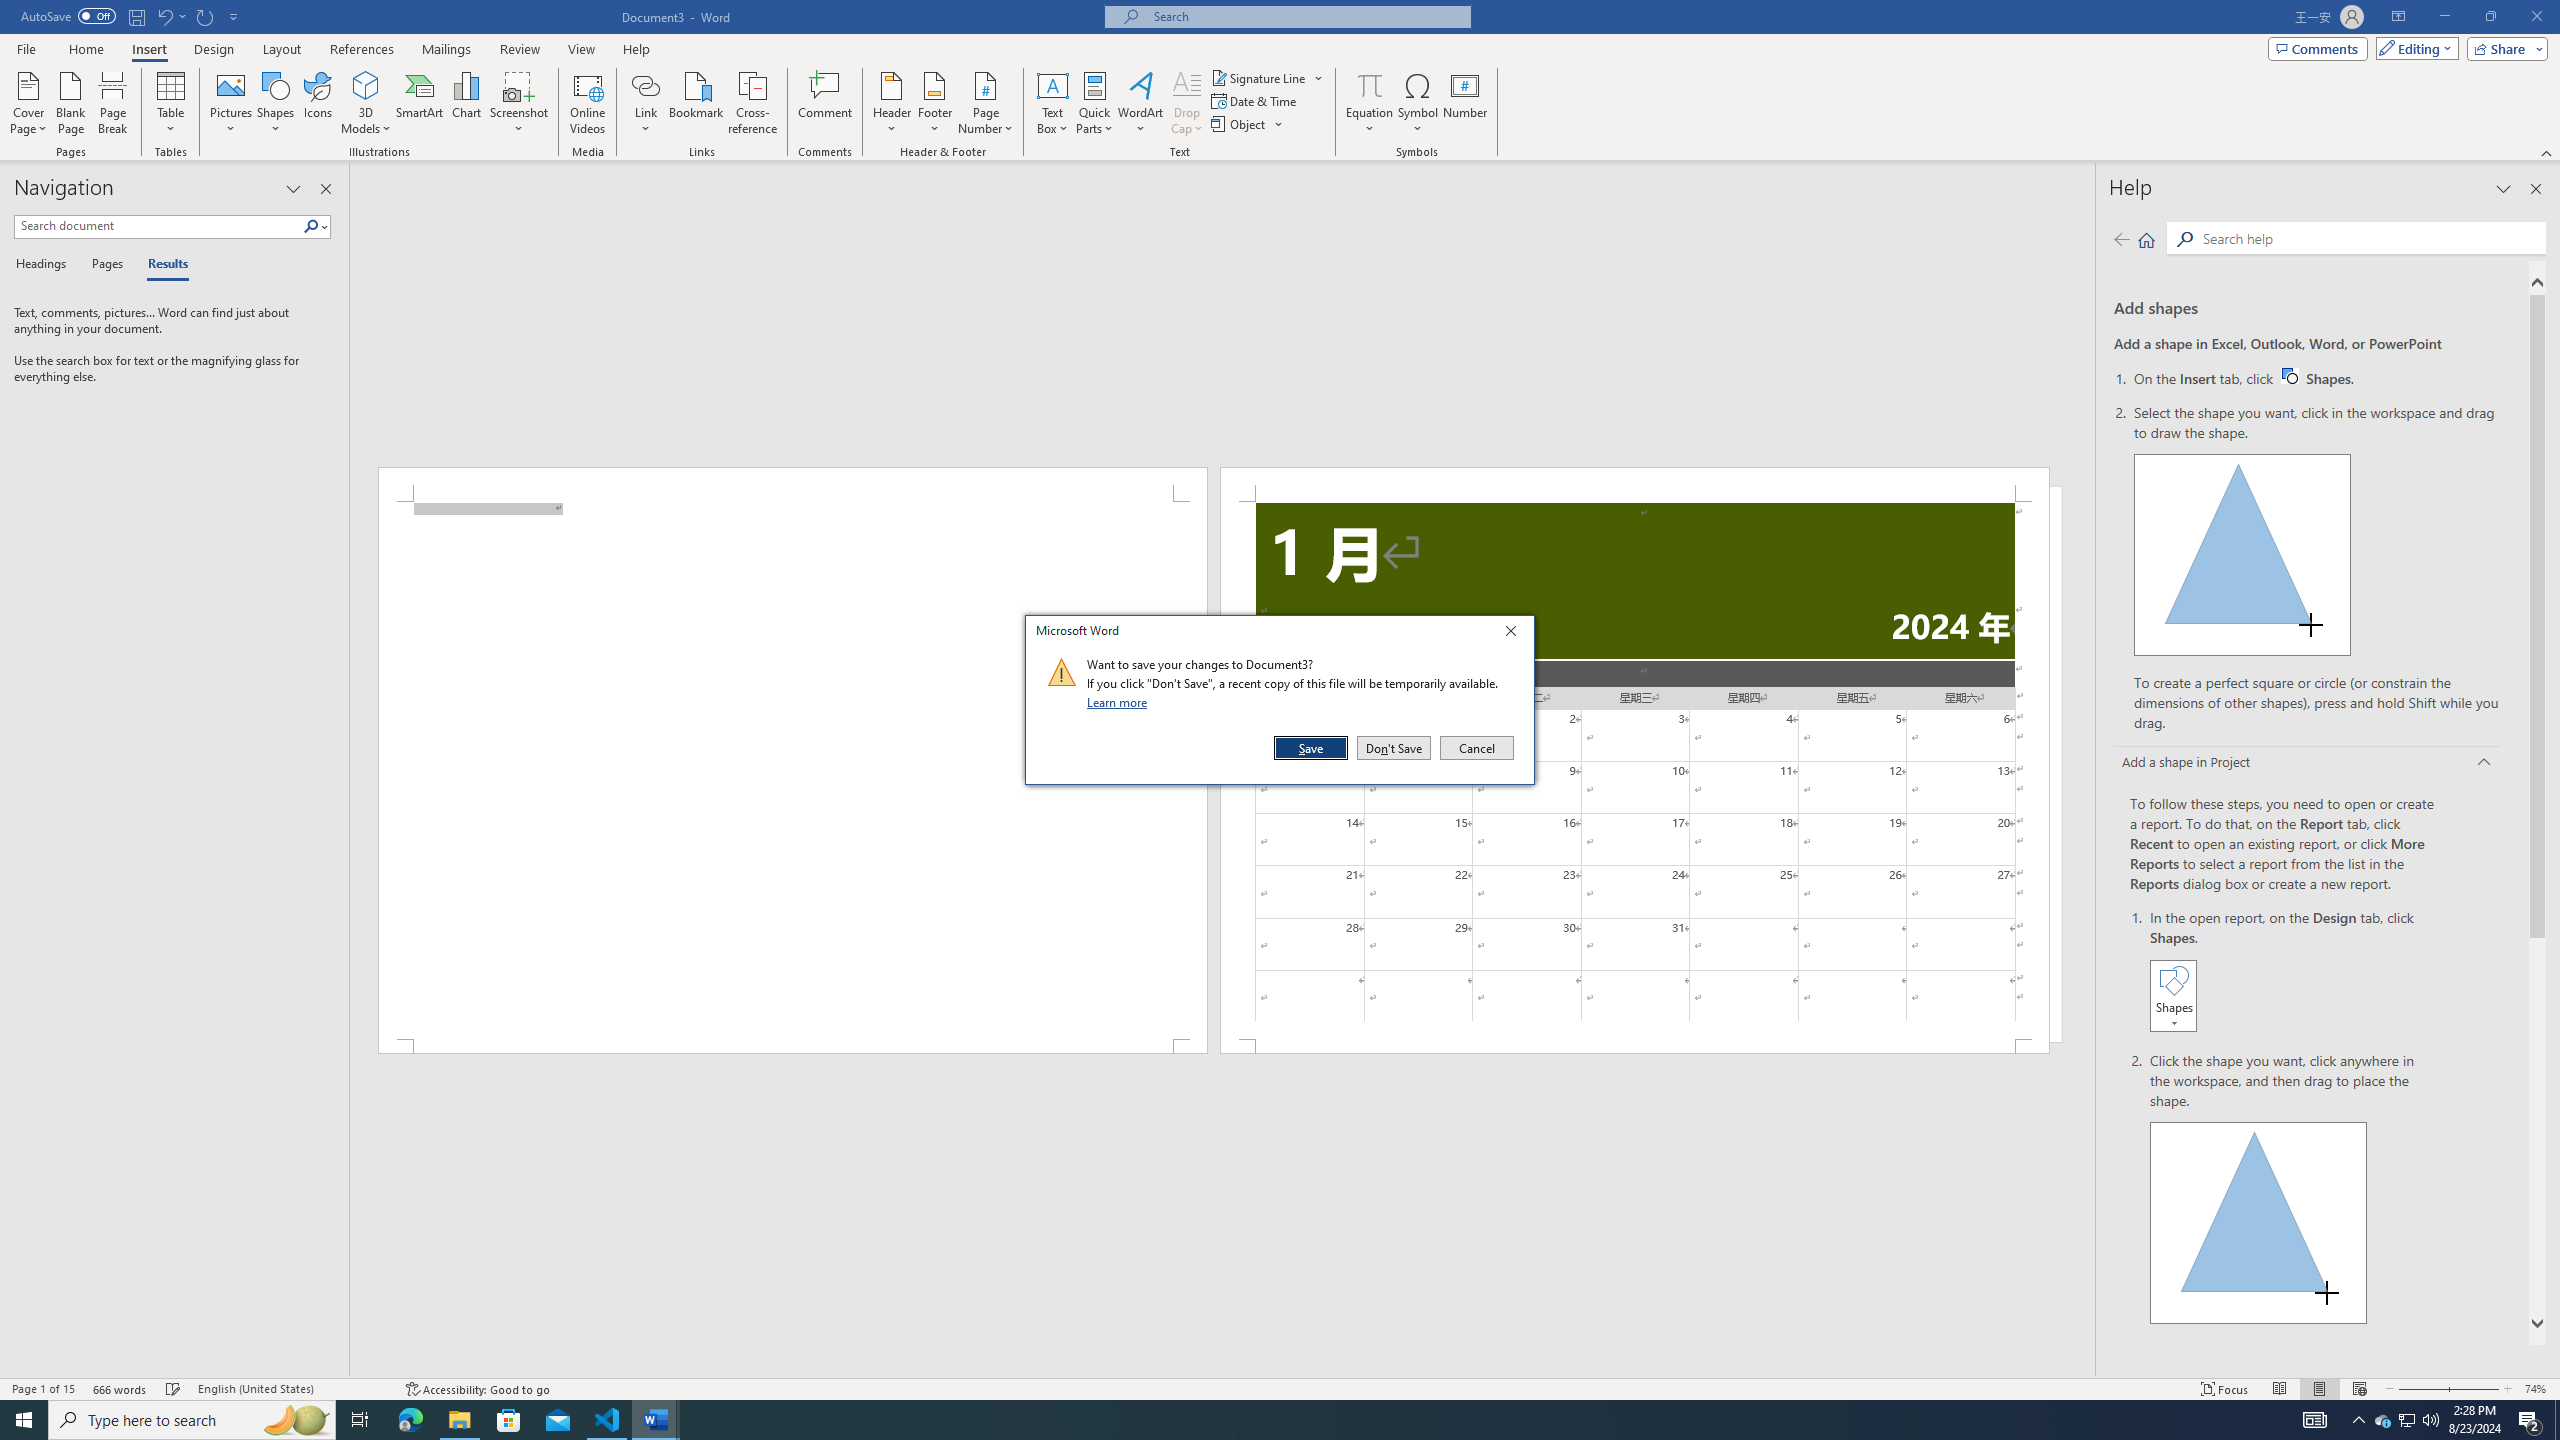  I want to click on Class: NetUIScrollBar, so click(1222, 1369).